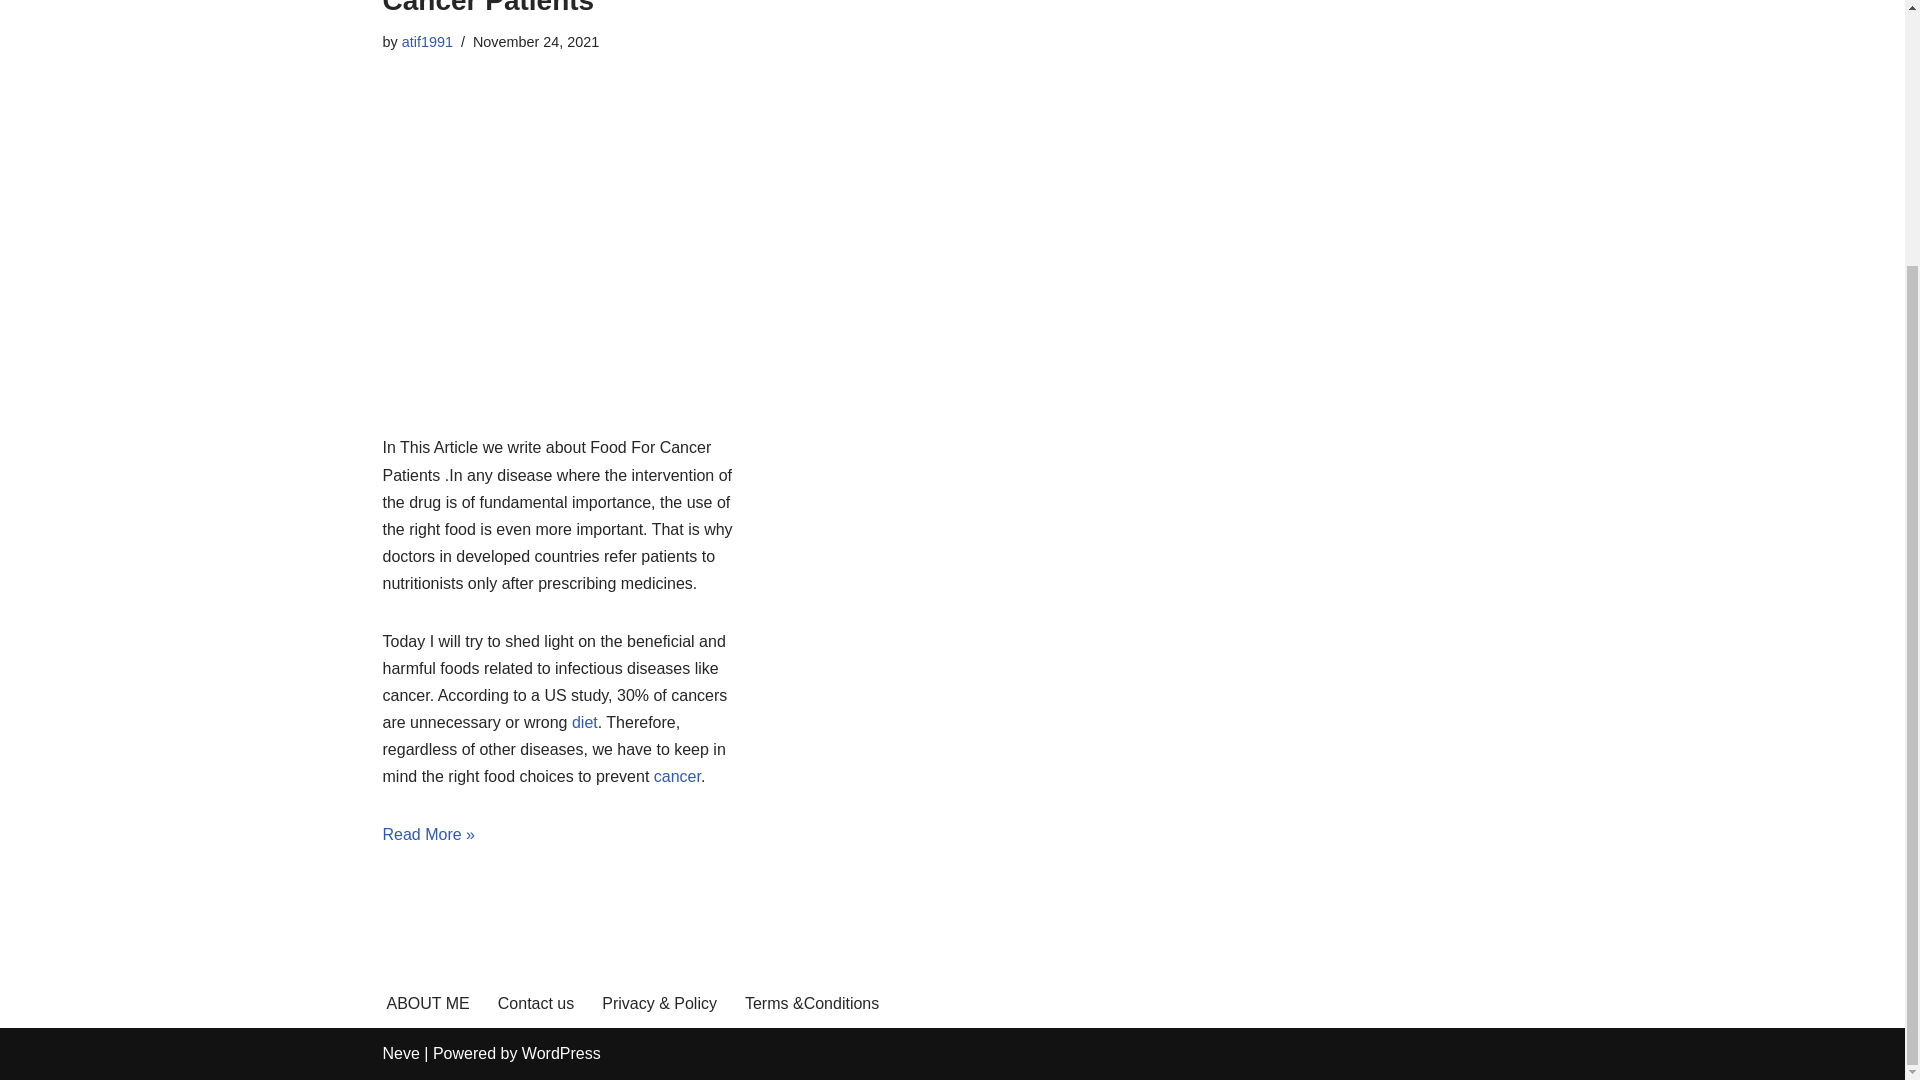 The image size is (1920, 1080). What do you see at coordinates (584, 722) in the screenshot?
I see `diet` at bounding box center [584, 722].